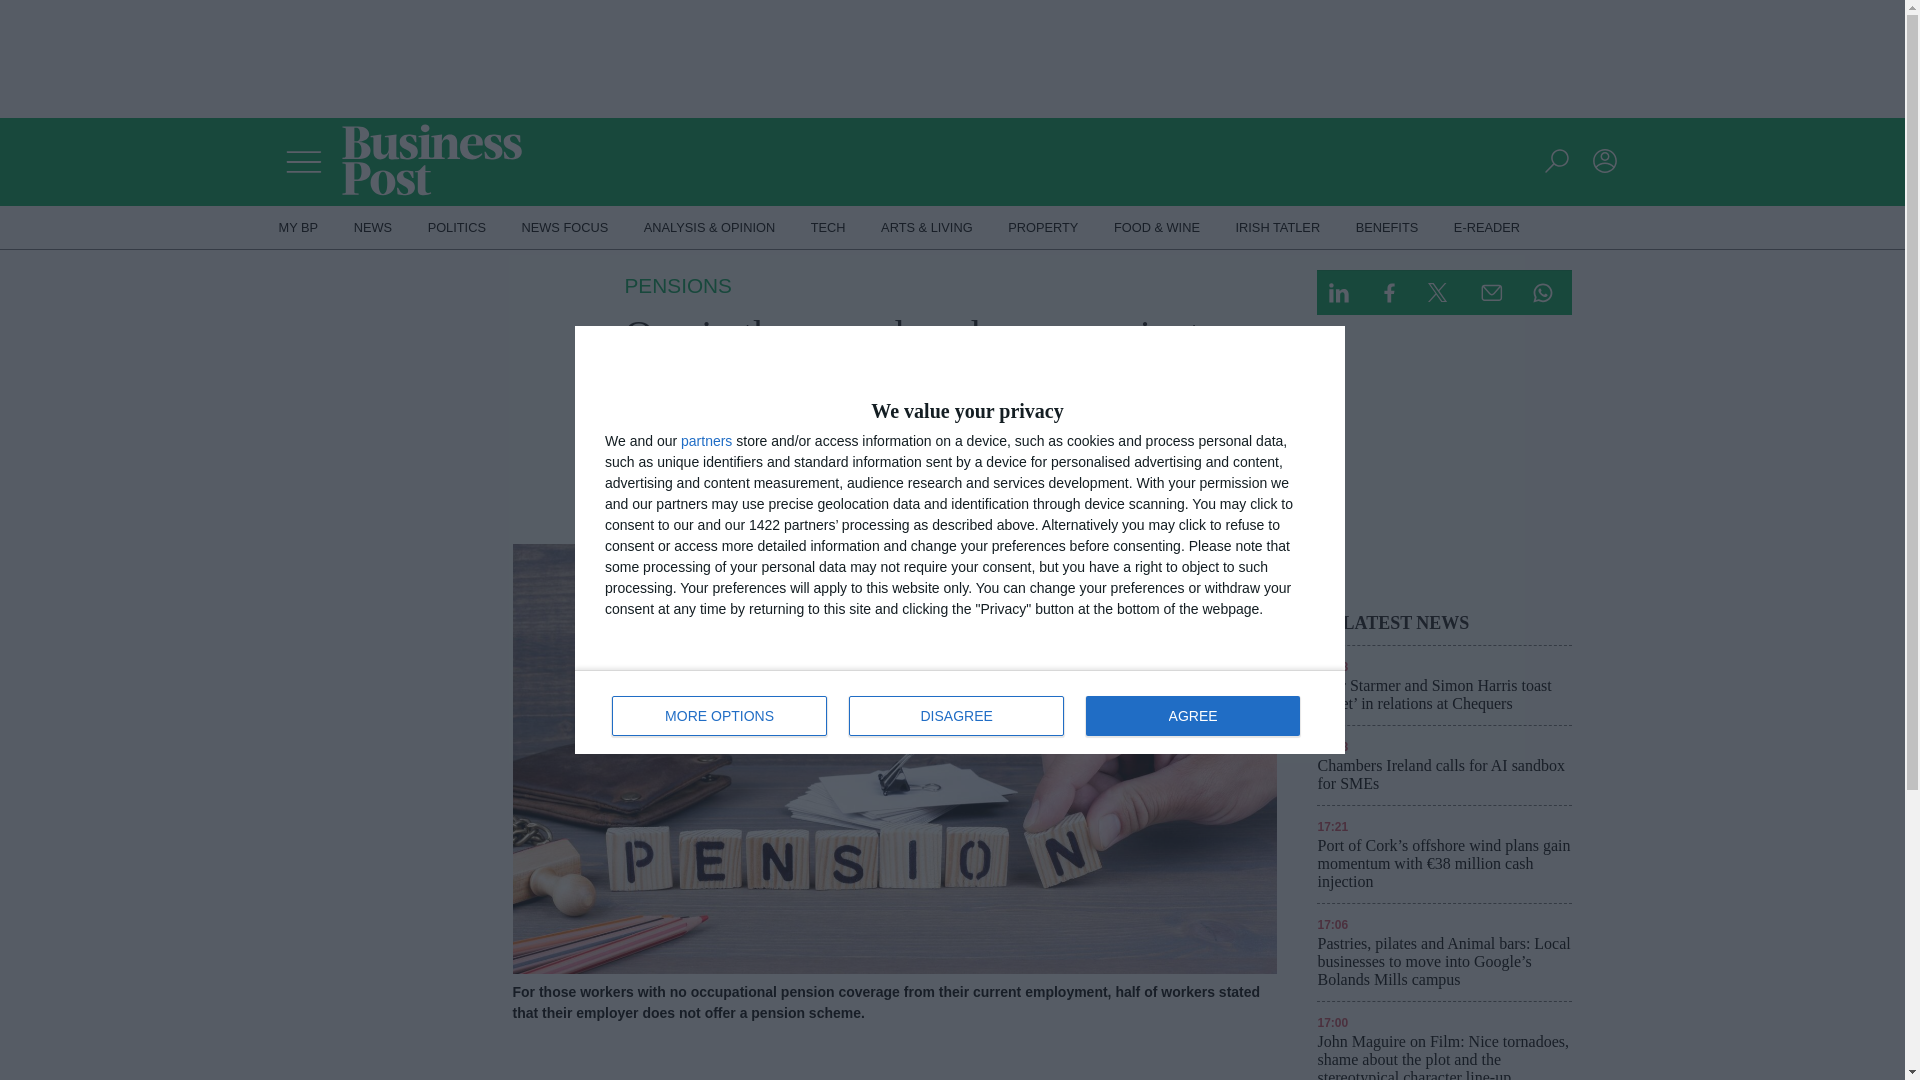 This screenshot has width=1920, height=1080. Describe the element at coordinates (1487, 228) in the screenshot. I see `E-READER` at that location.